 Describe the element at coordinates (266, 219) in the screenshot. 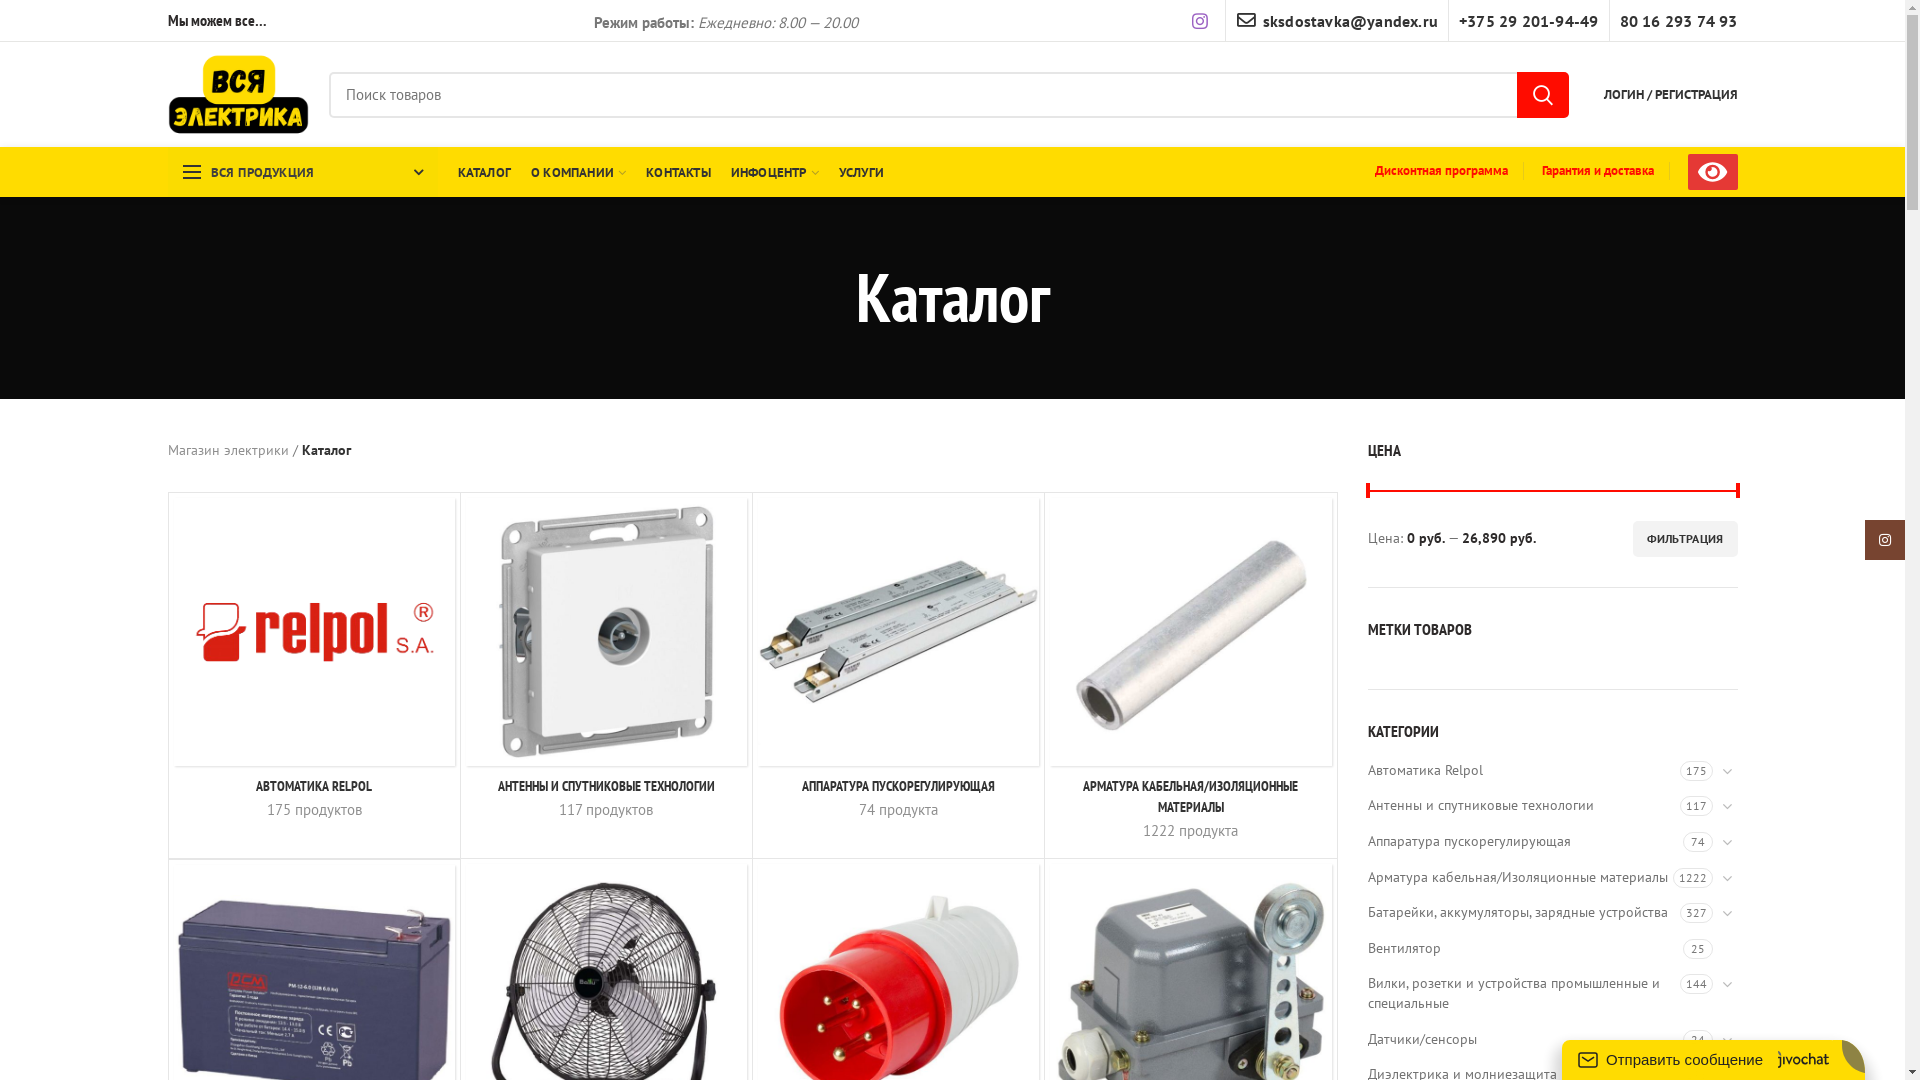

I see `80 16 293 74 93` at that location.